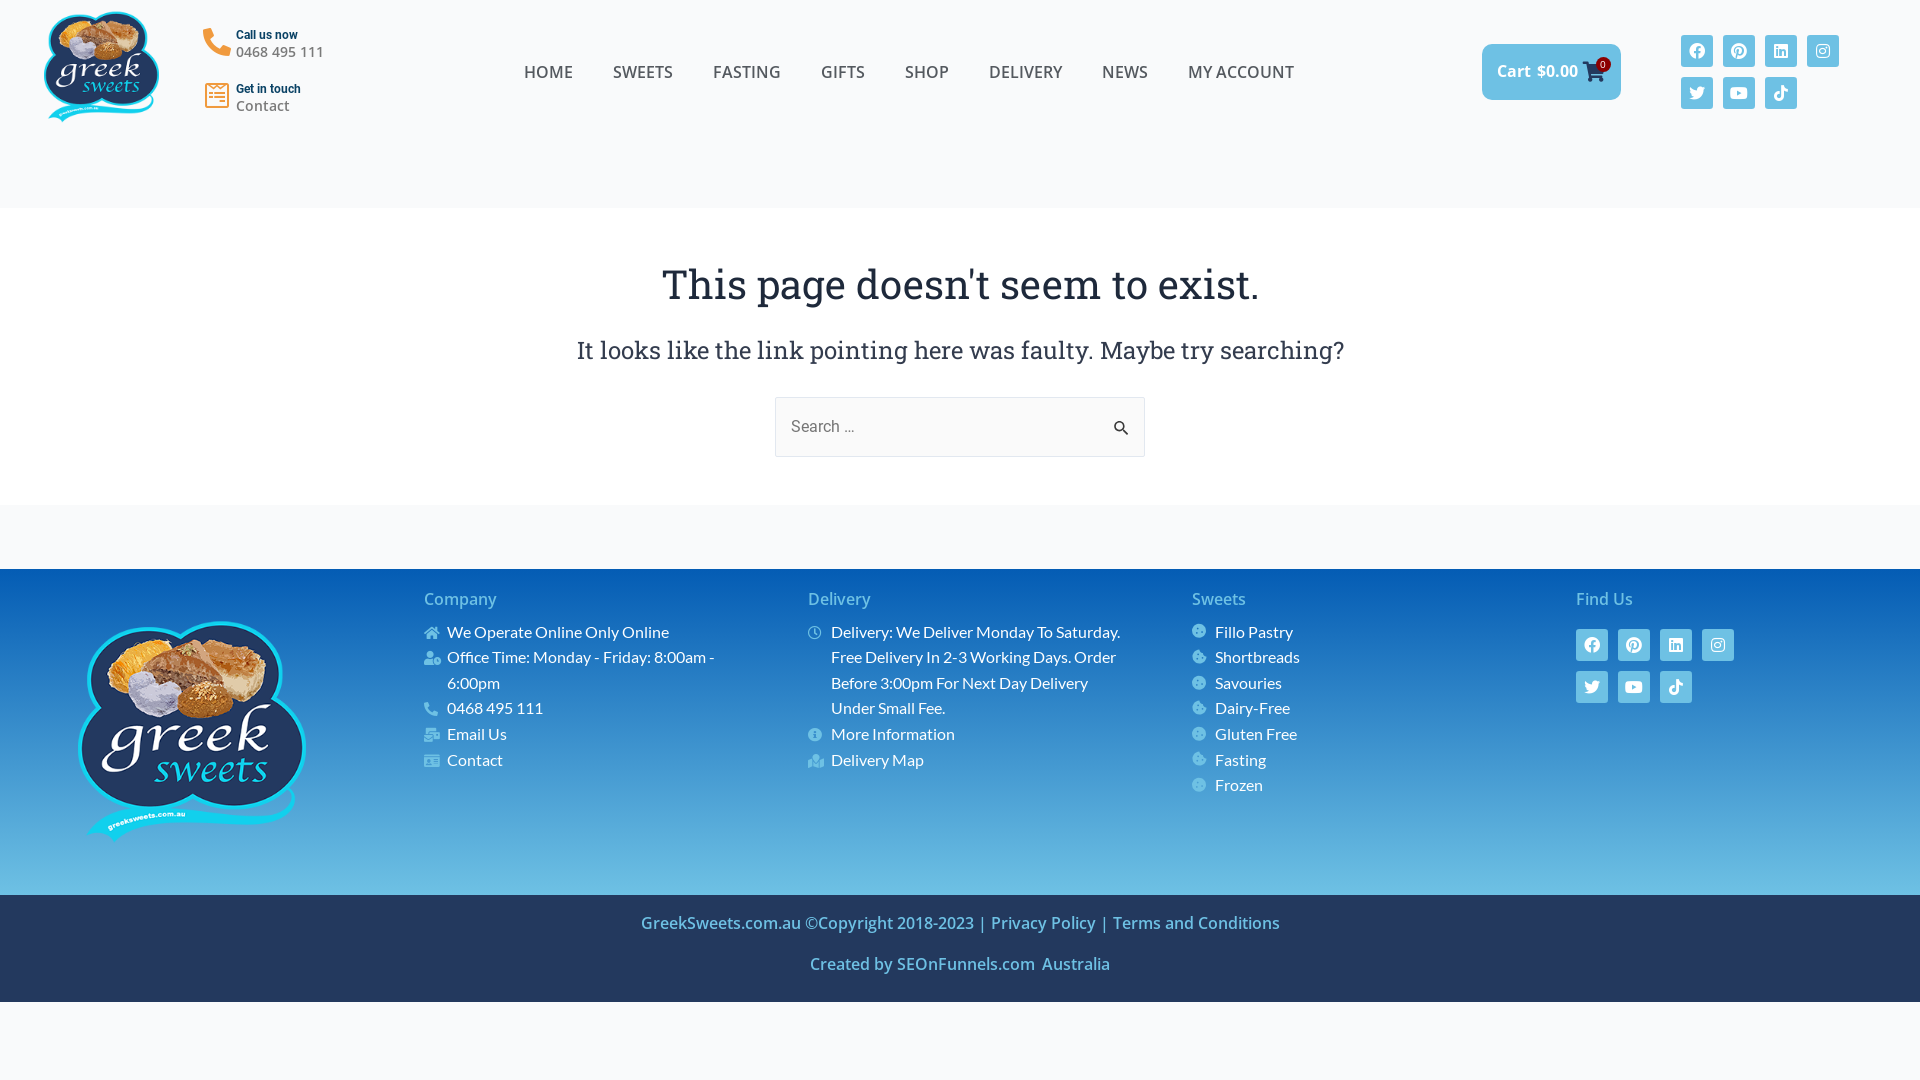 This screenshot has height=1080, width=1920. What do you see at coordinates (267, 35) in the screenshot?
I see `Call us now` at bounding box center [267, 35].